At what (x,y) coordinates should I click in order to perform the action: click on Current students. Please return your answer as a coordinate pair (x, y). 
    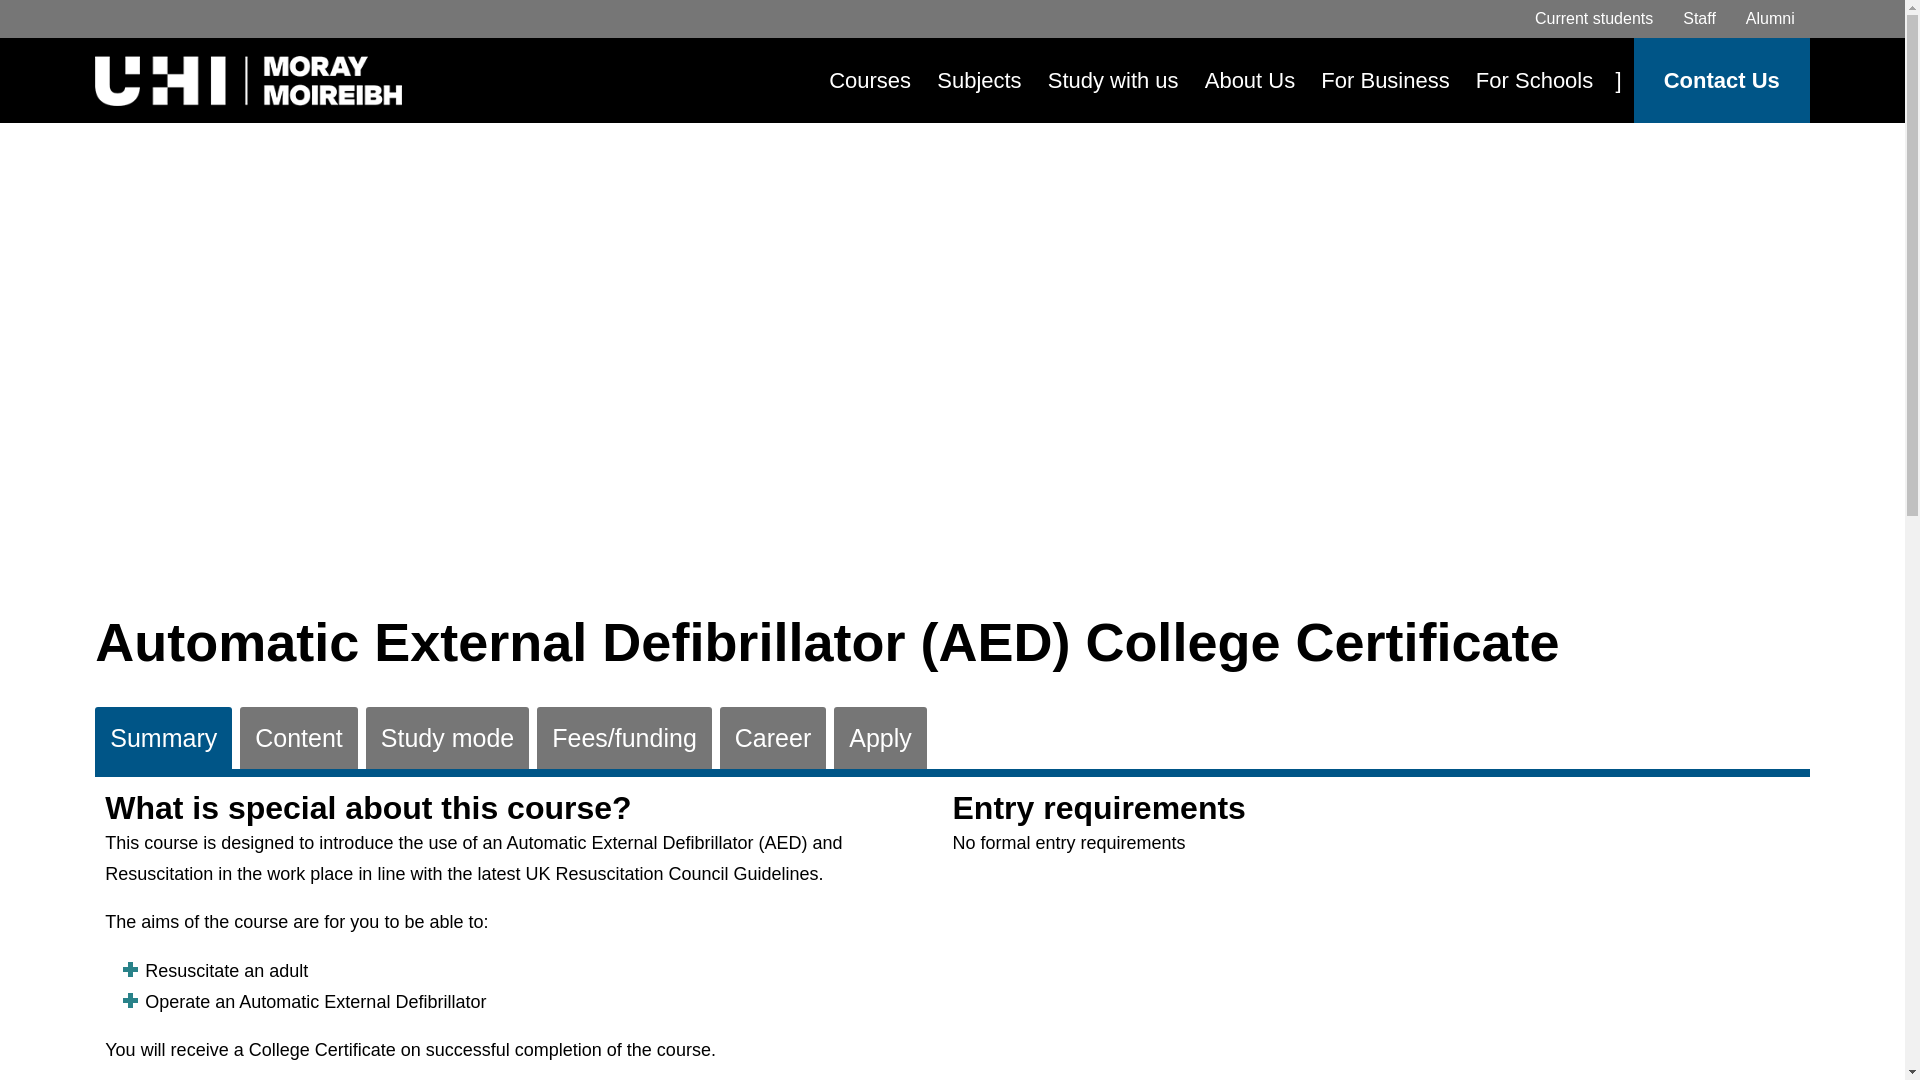
    Looking at the image, I should click on (1594, 18).